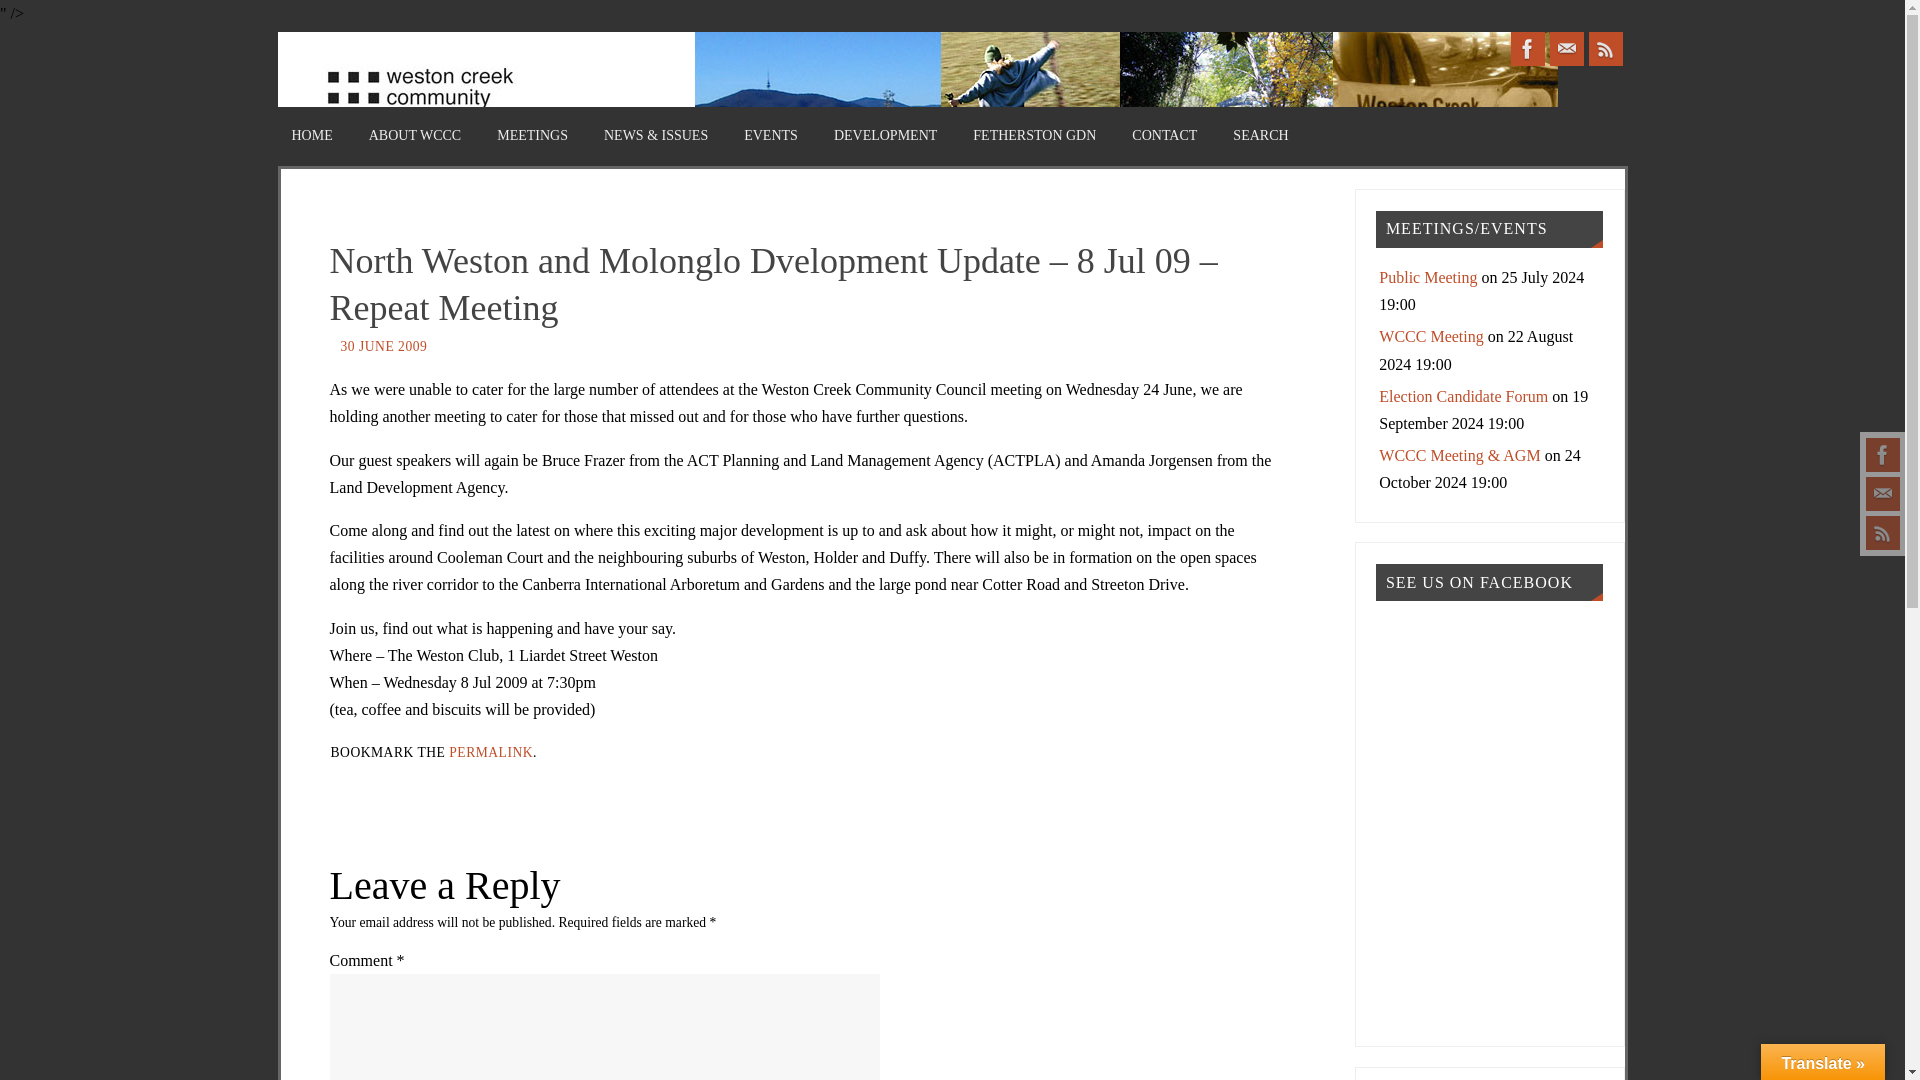 The width and height of the screenshot is (1920, 1080). Describe the element at coordinates (1883, 454) in the screenshot. I see `Facebook` at that location.